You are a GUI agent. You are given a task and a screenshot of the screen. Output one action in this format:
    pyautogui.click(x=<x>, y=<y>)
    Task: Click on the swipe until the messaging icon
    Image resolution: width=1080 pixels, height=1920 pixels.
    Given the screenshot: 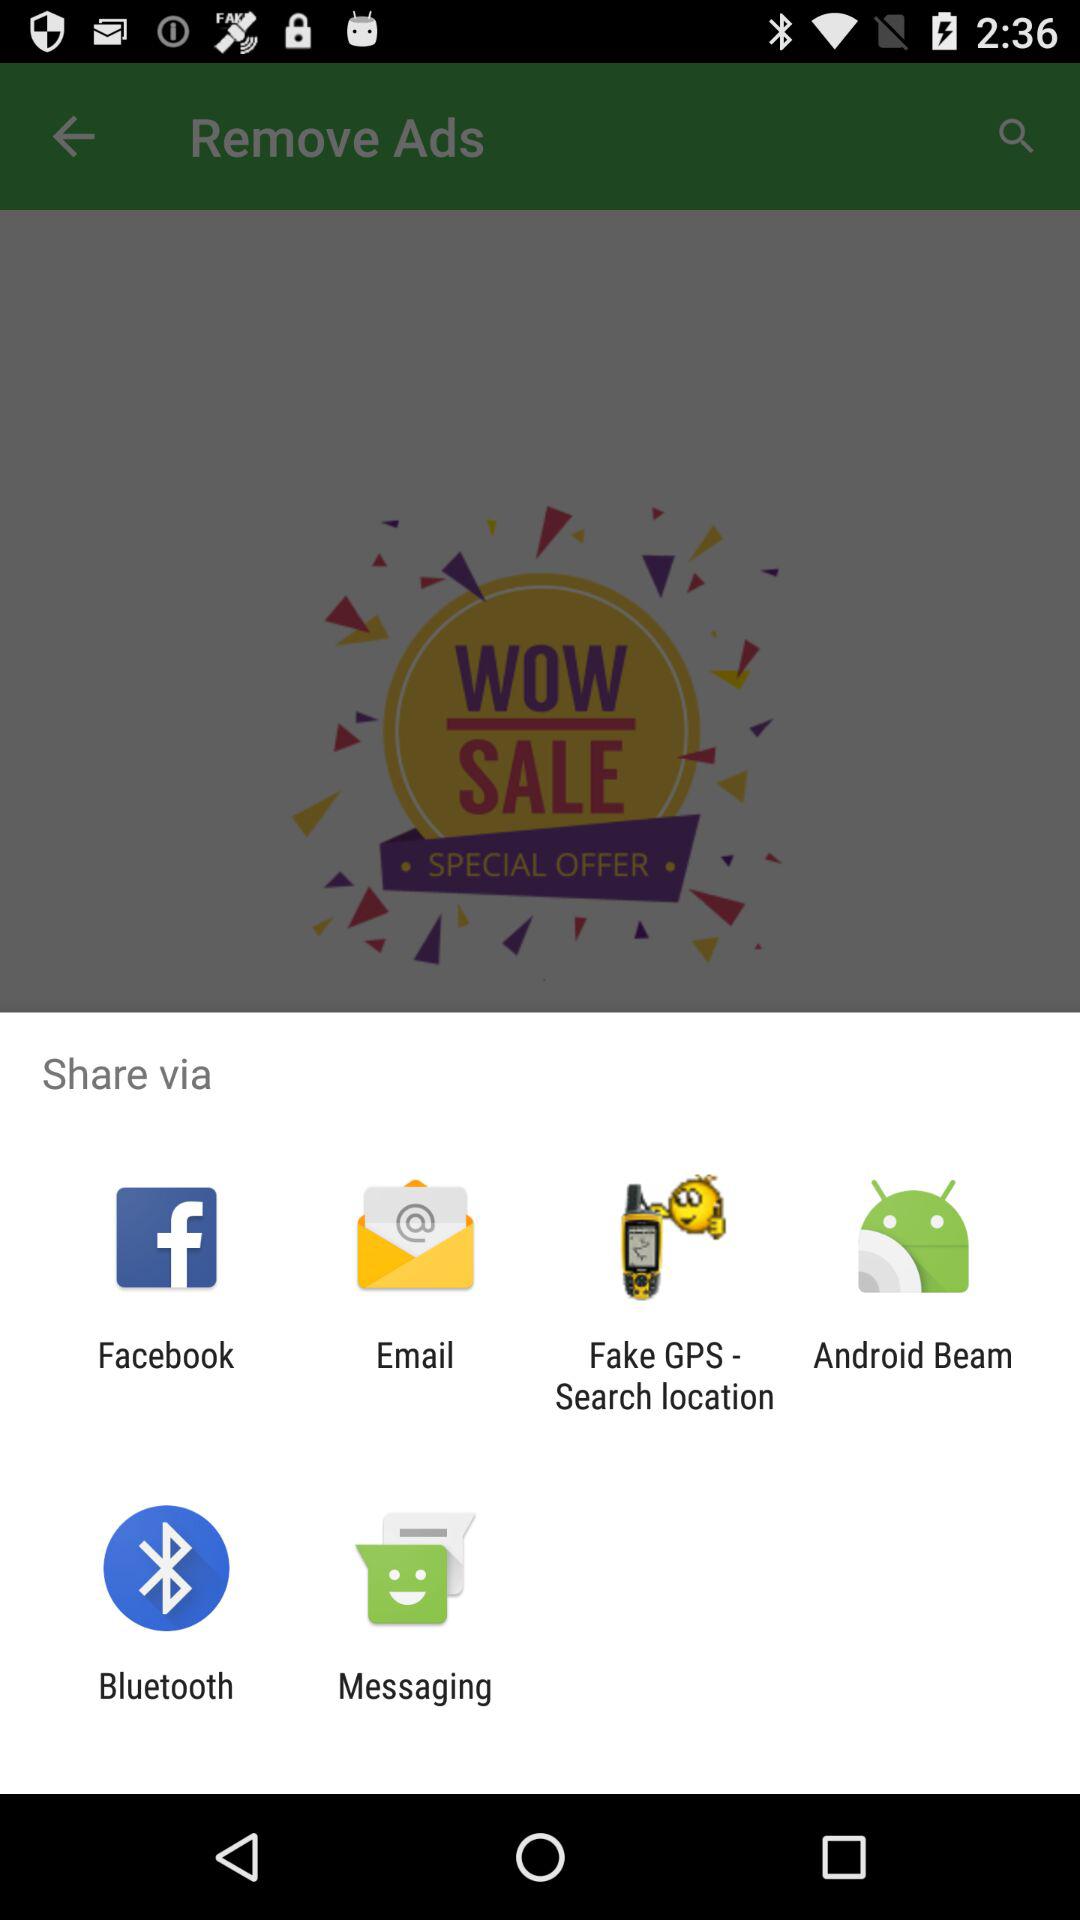 What is the action you would take?
    pyautogui.click(x=414, y=1706)
    